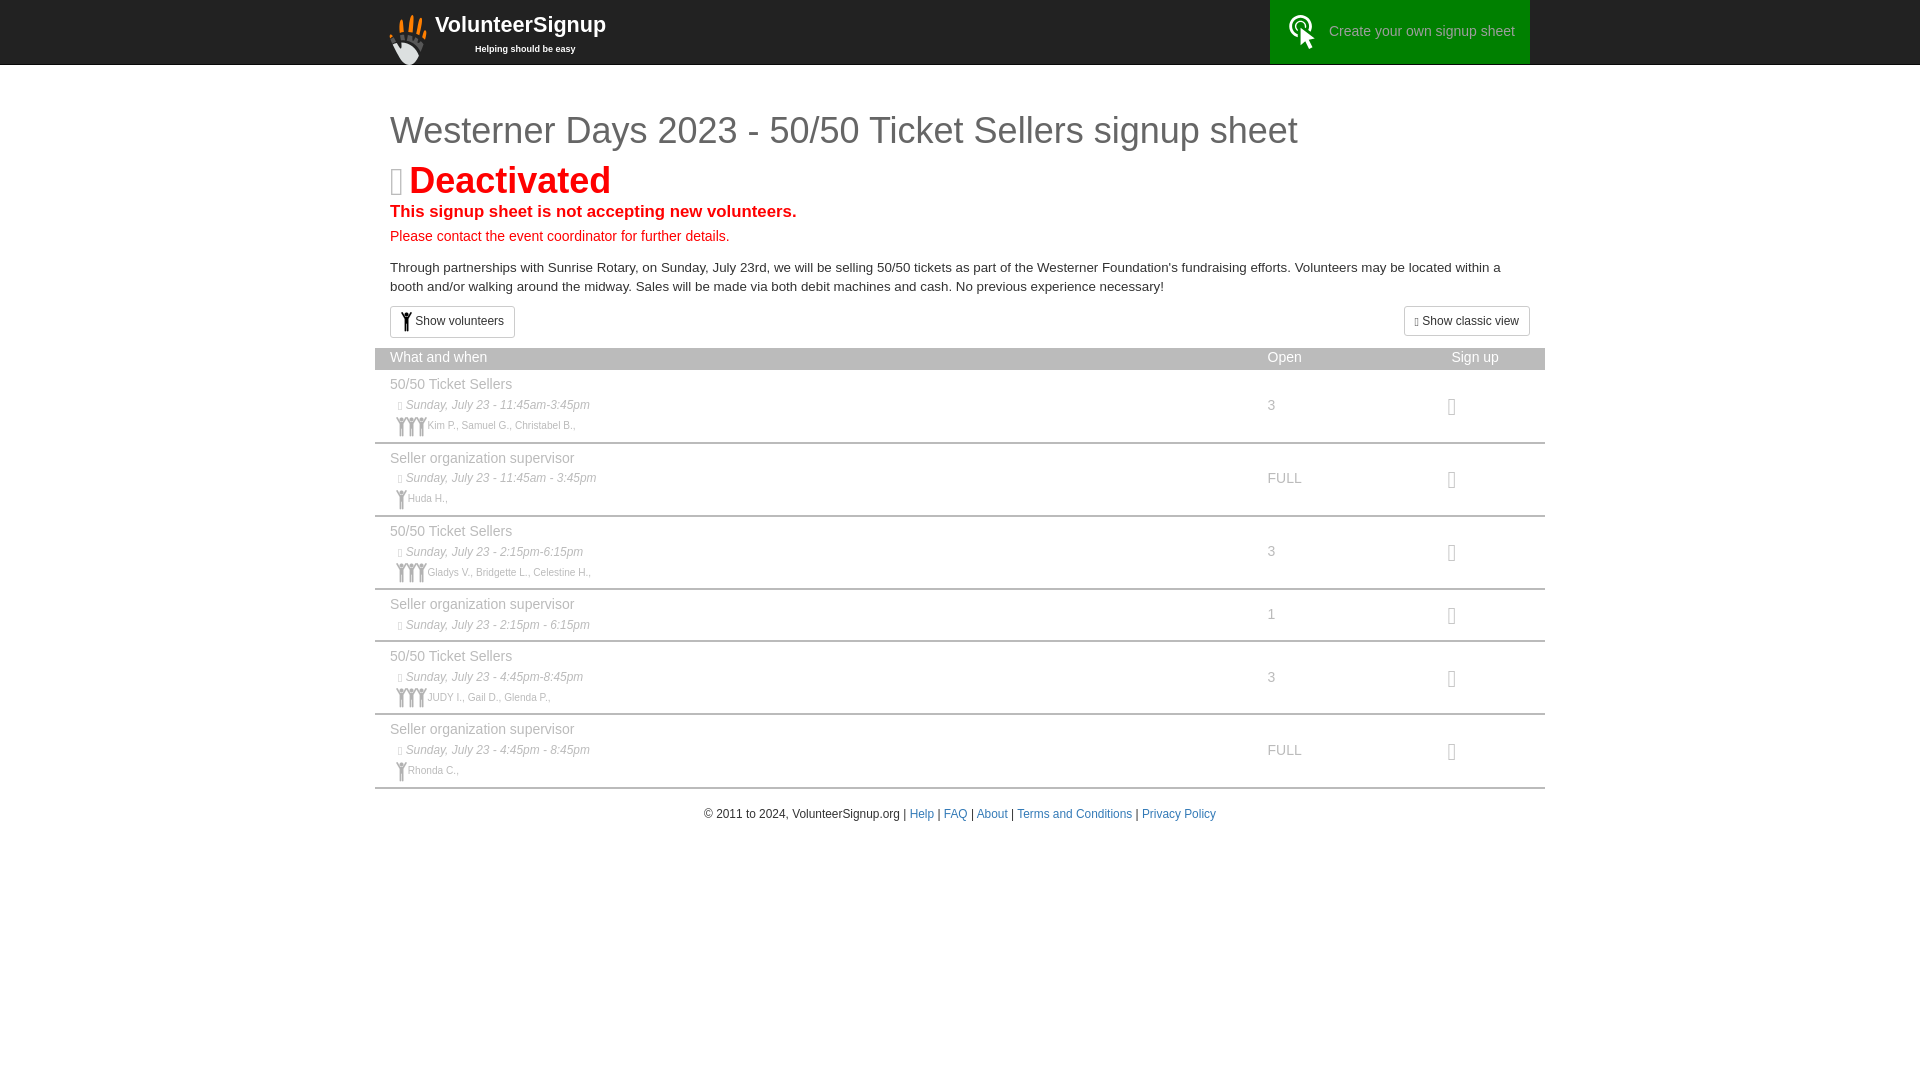 This screenshot has width=1920, height=1080. I want to click on Help, so click(922, 813).